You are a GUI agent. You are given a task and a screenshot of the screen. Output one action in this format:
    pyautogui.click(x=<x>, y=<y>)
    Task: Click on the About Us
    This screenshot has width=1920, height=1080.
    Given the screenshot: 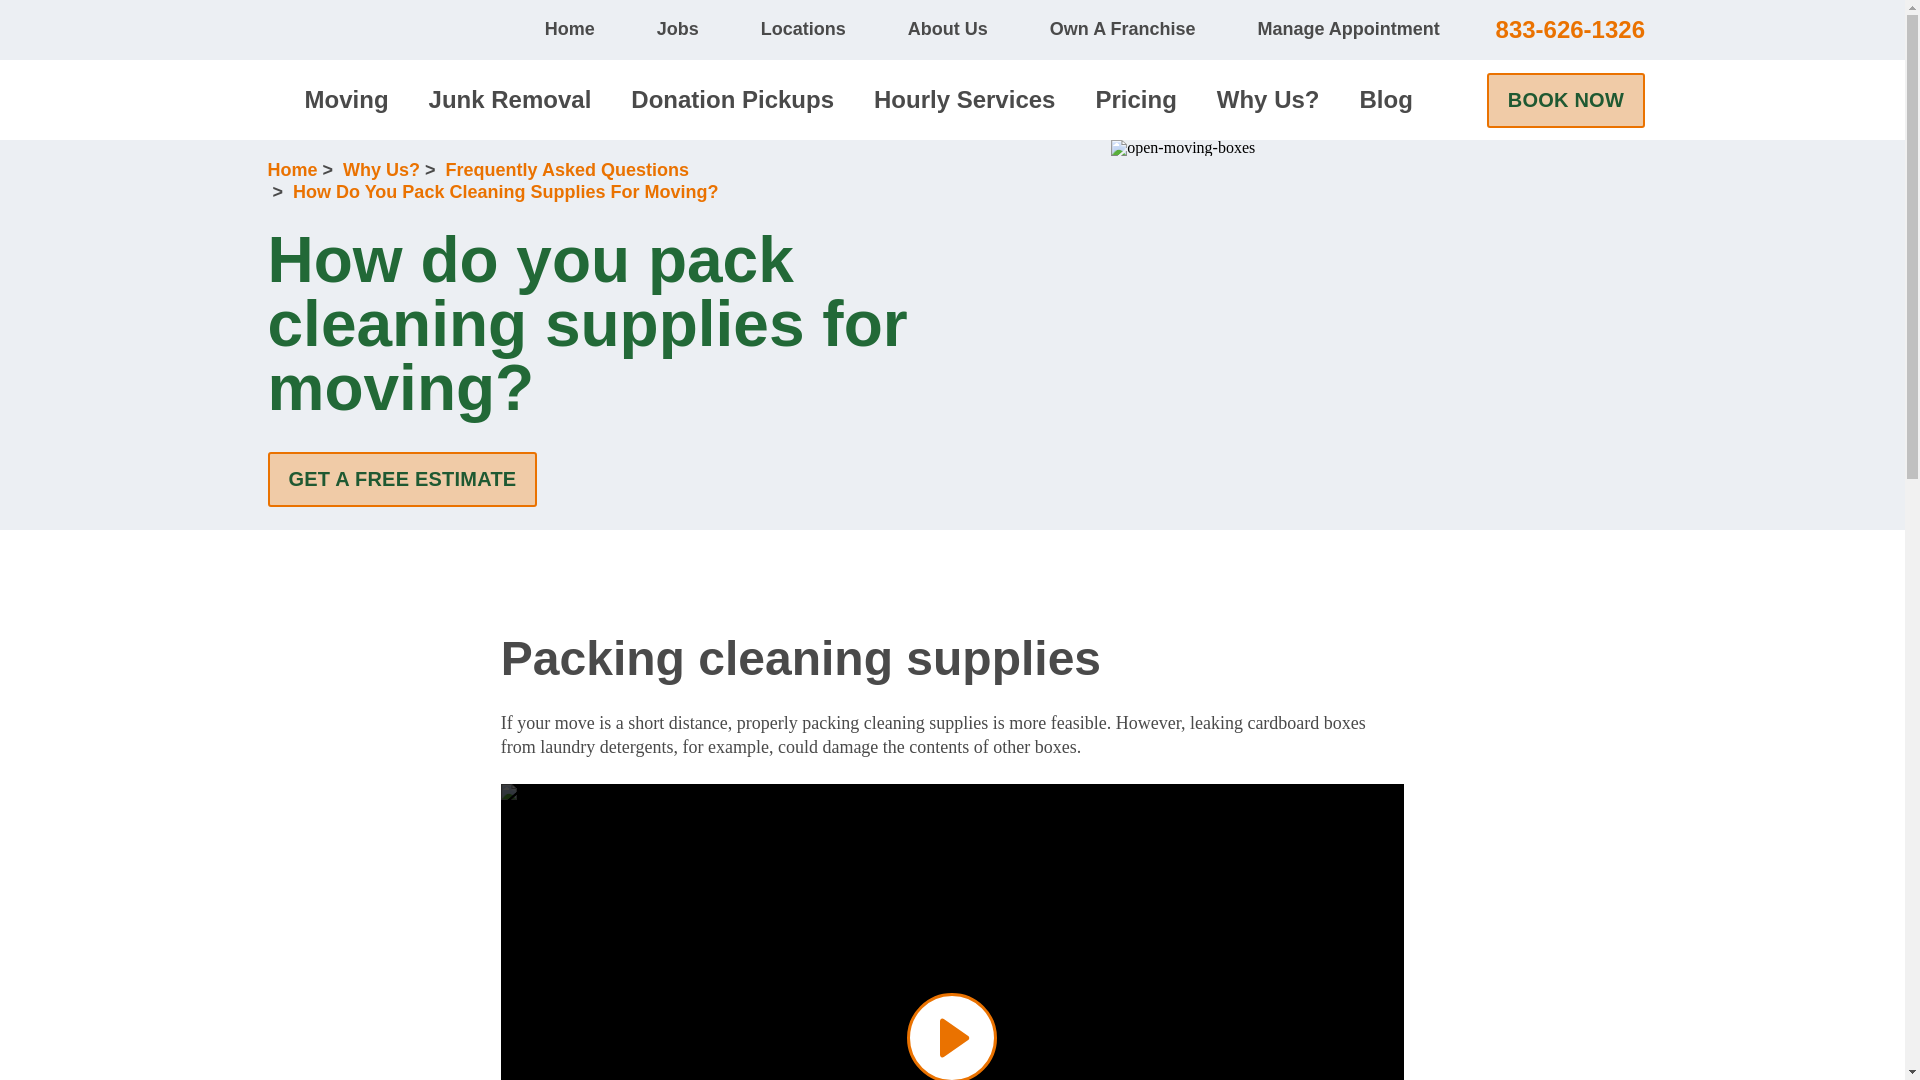 What is the action you would take?
    pyautogui.click(x=938, y=30)
    